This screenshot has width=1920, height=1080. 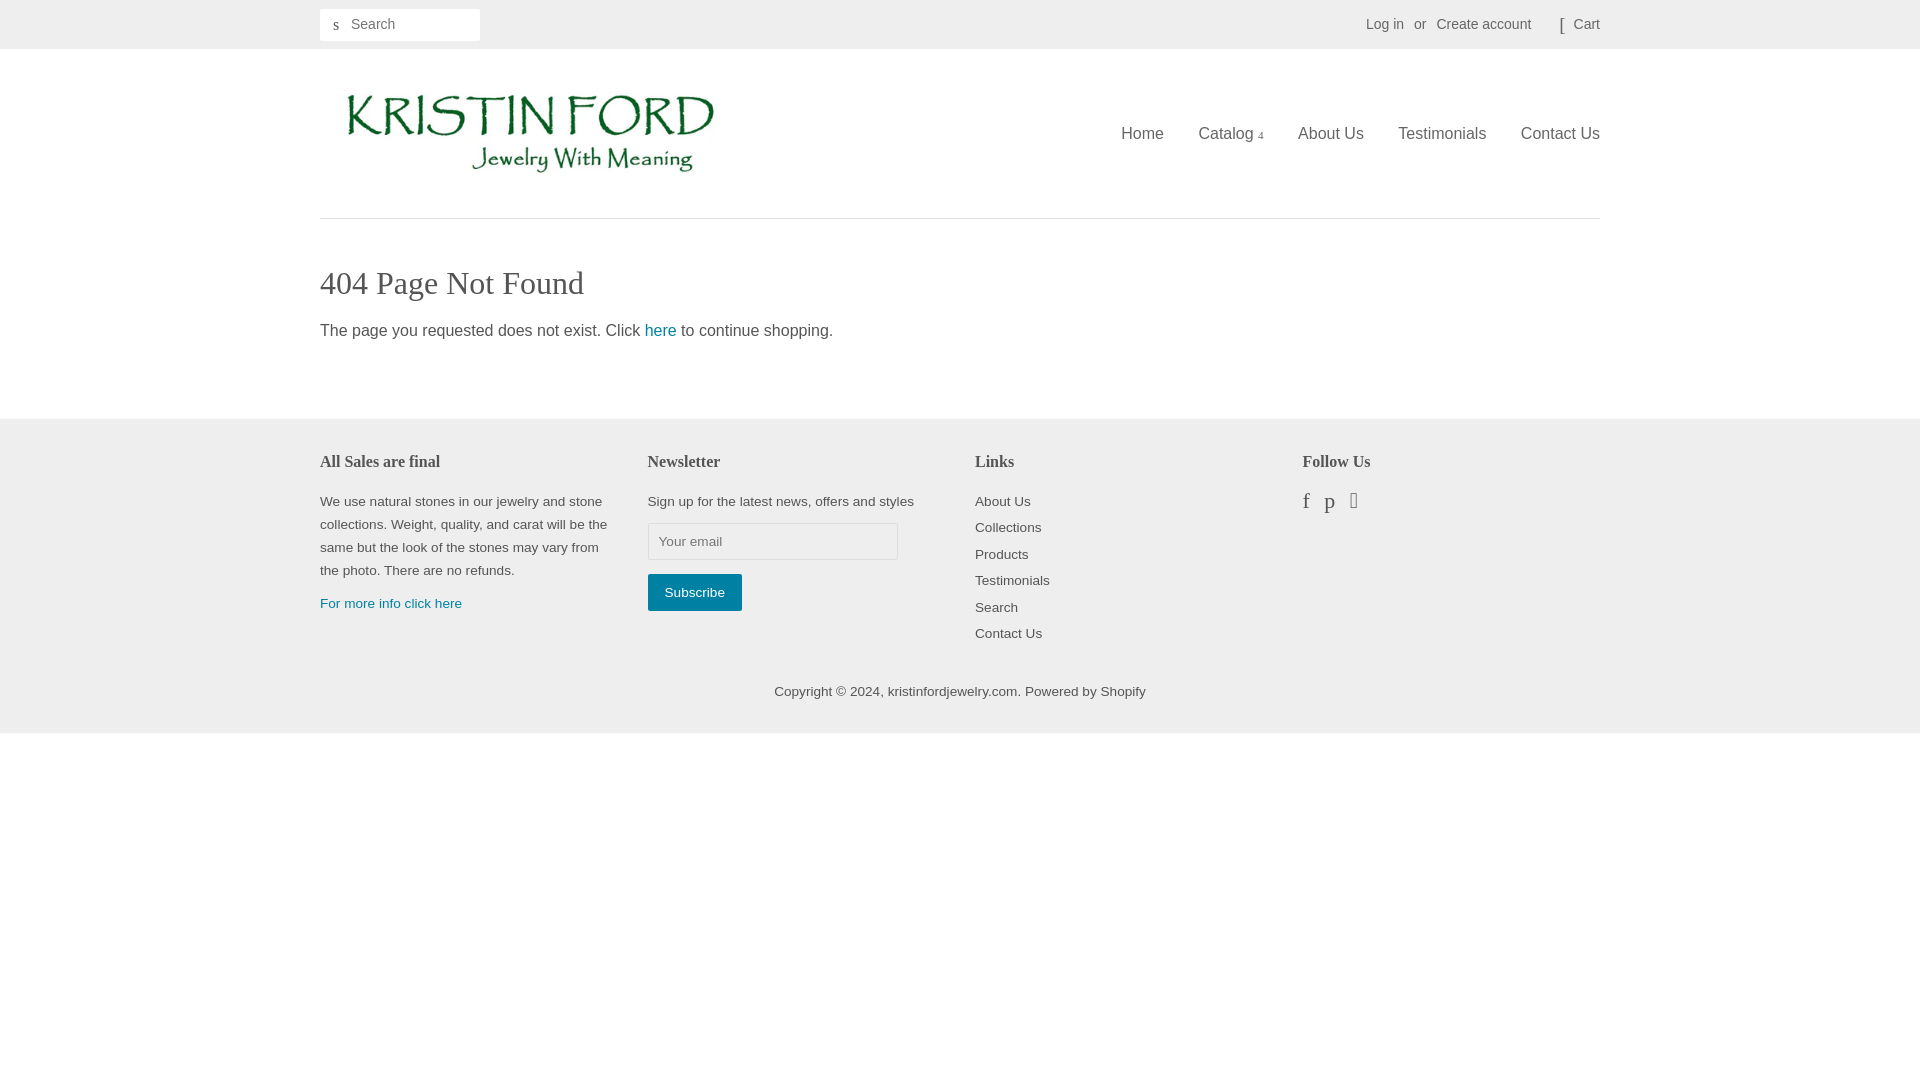 I want to click on About Us, so click(x=1003, y=500).